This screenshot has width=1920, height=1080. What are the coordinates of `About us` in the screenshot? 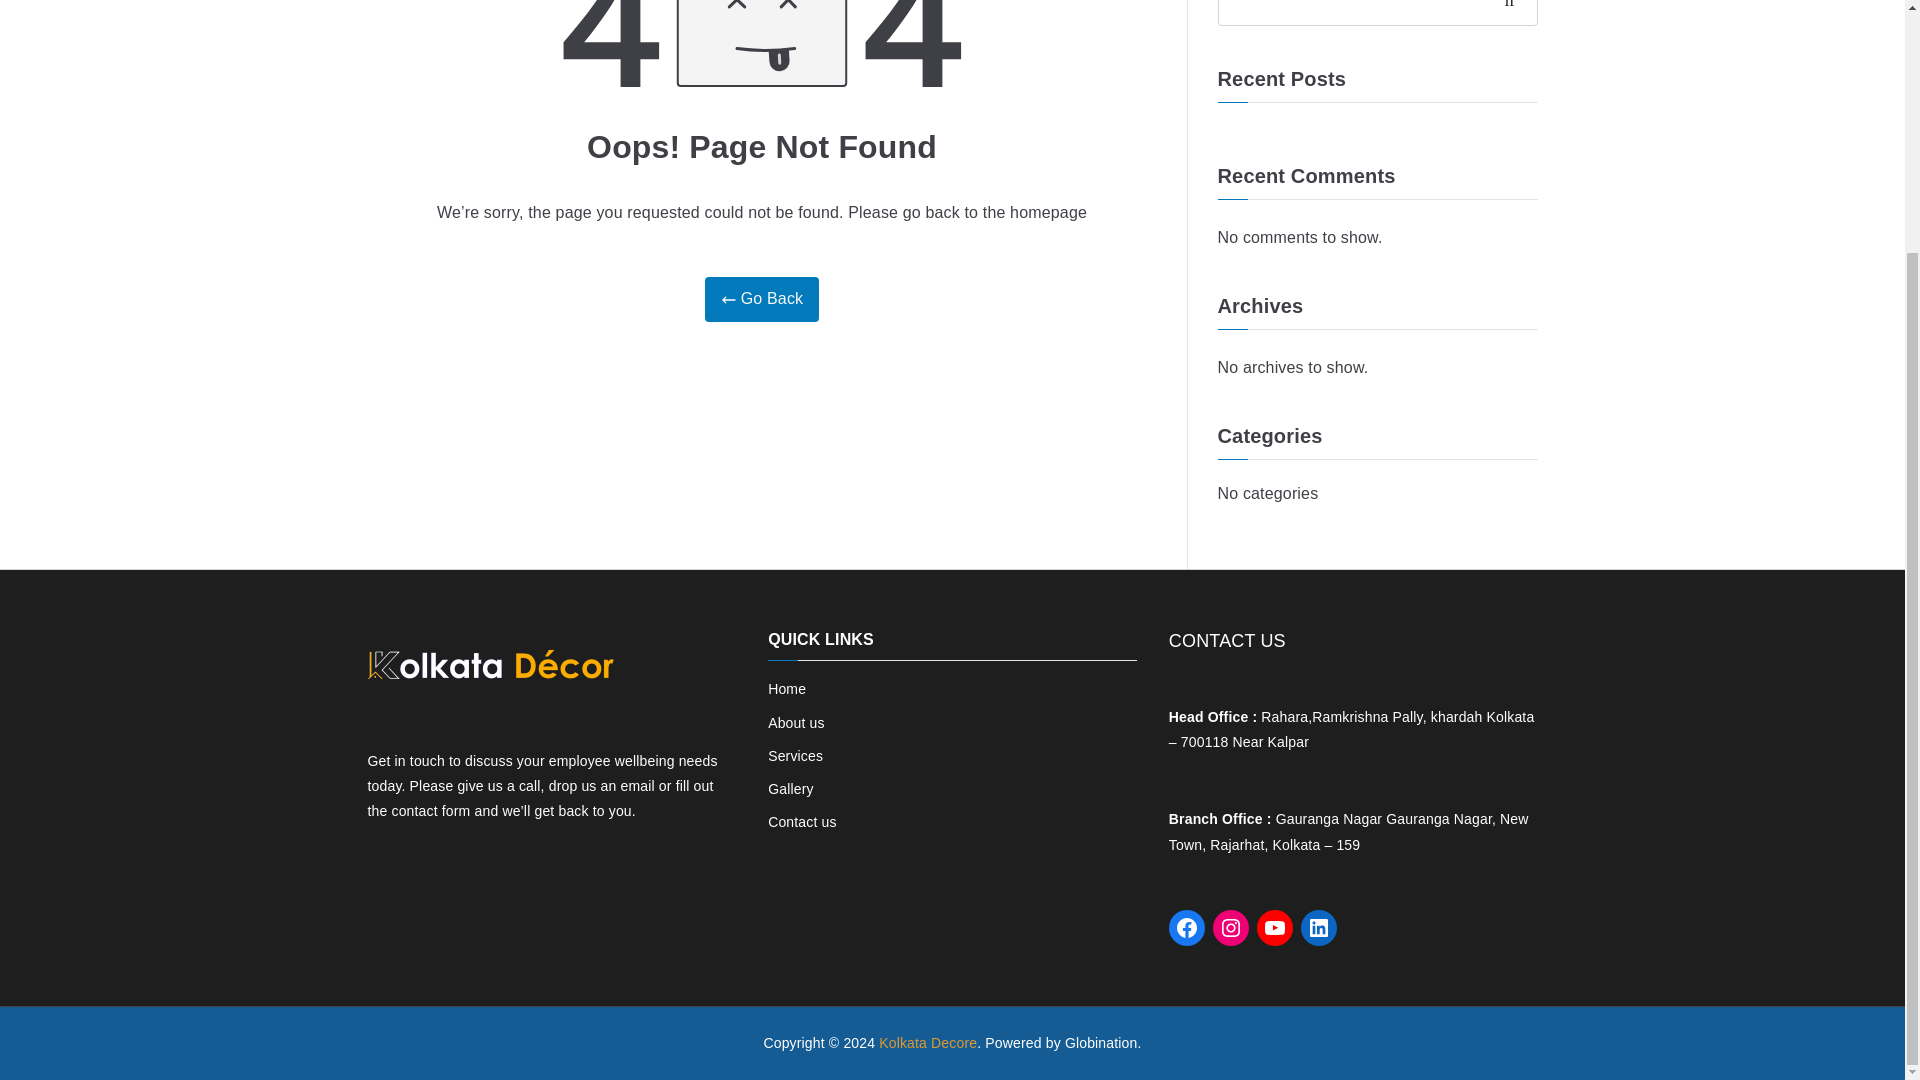 It's located at (952, 722).